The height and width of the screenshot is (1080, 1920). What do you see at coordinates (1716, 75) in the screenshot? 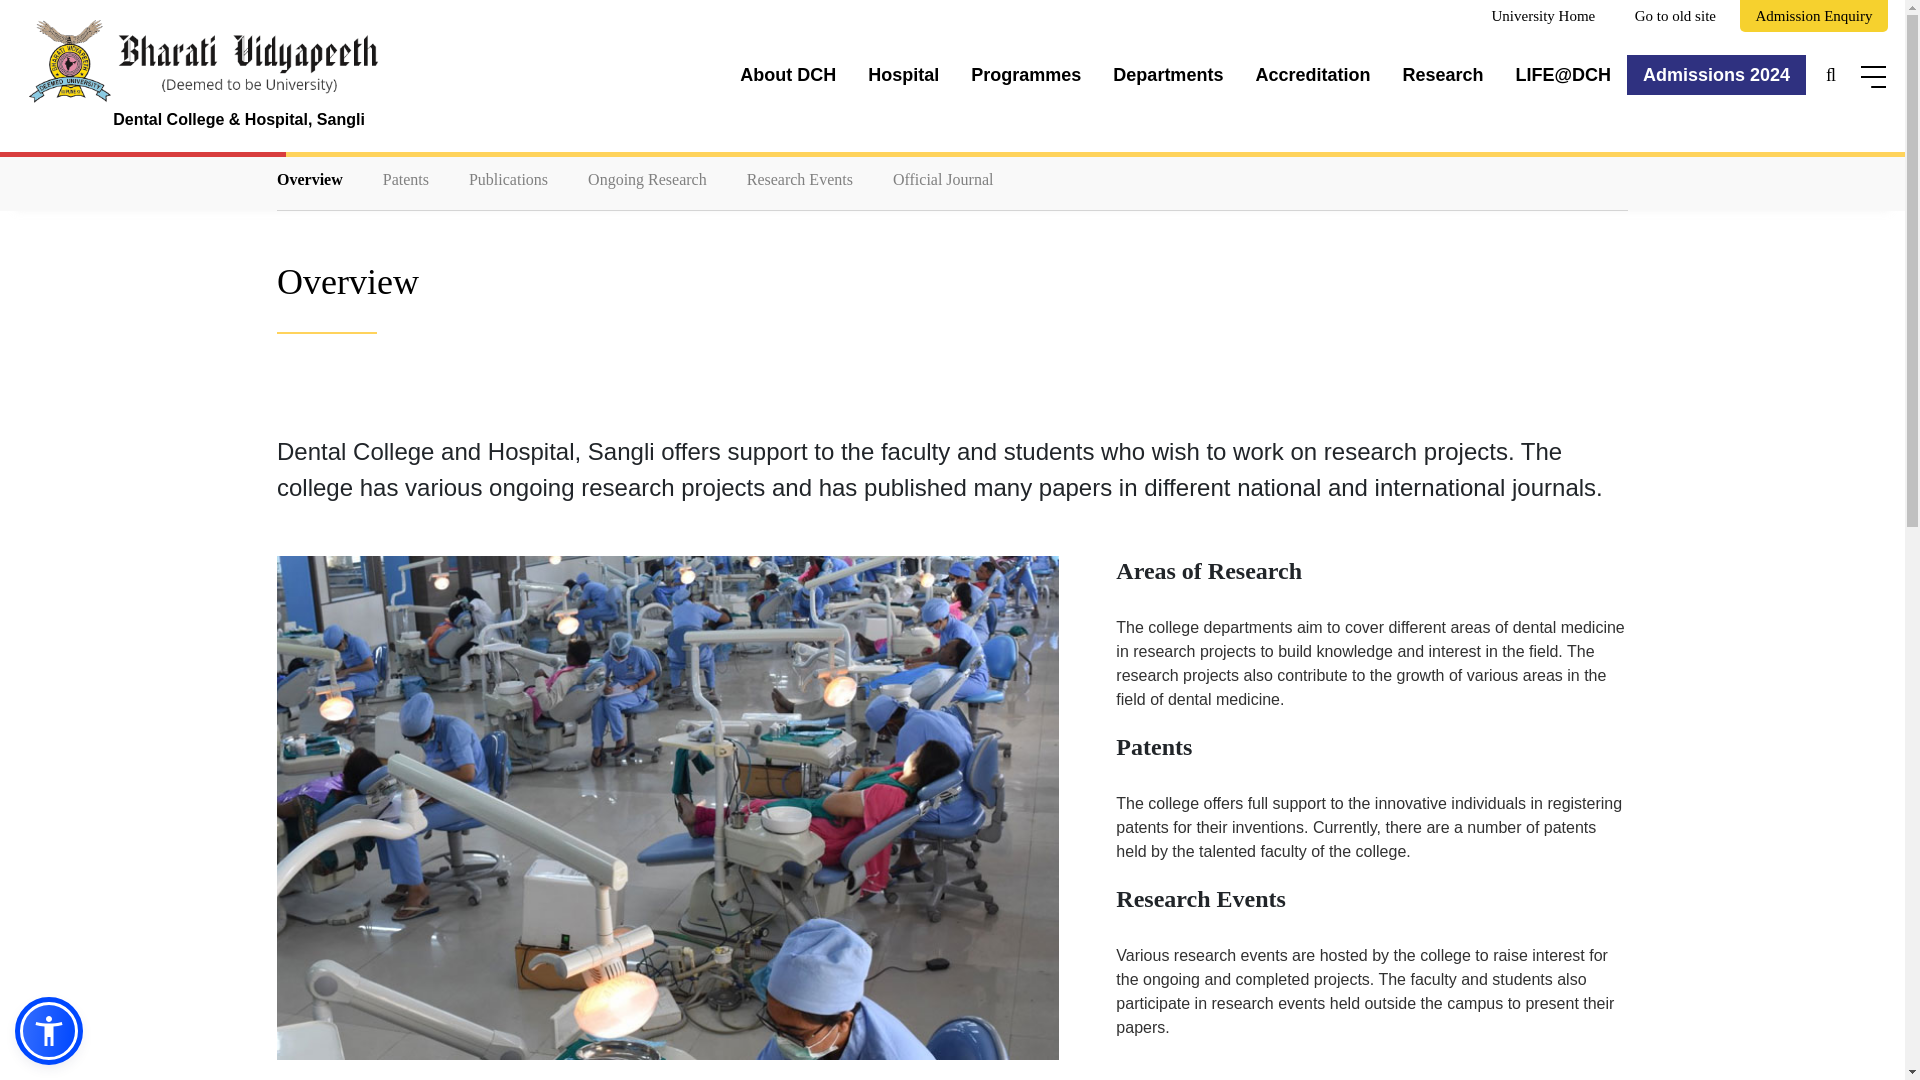
I see `Admissions 2024` at bounding box center [1716, 75].